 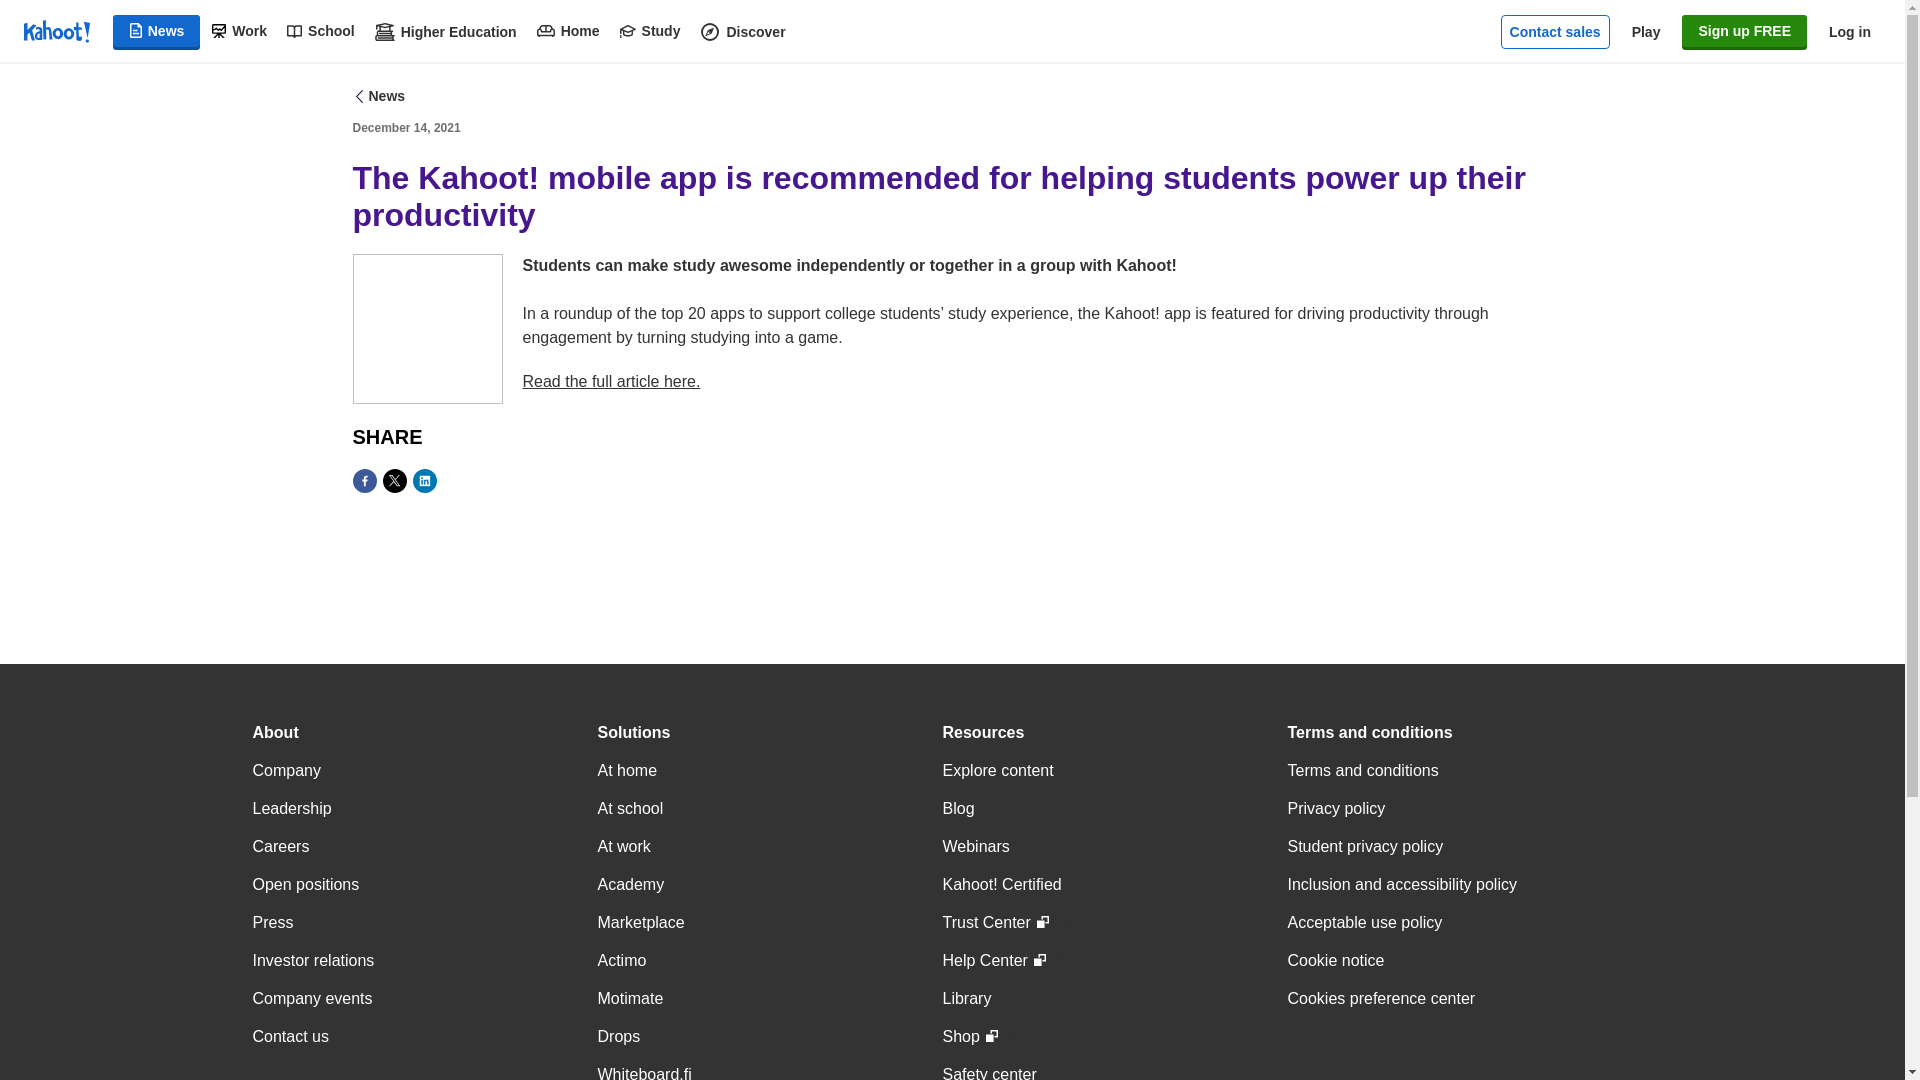 What do you see at coordinates (568, 31) in the screenshot?
I see `Home` at bounding box center [568, 31].